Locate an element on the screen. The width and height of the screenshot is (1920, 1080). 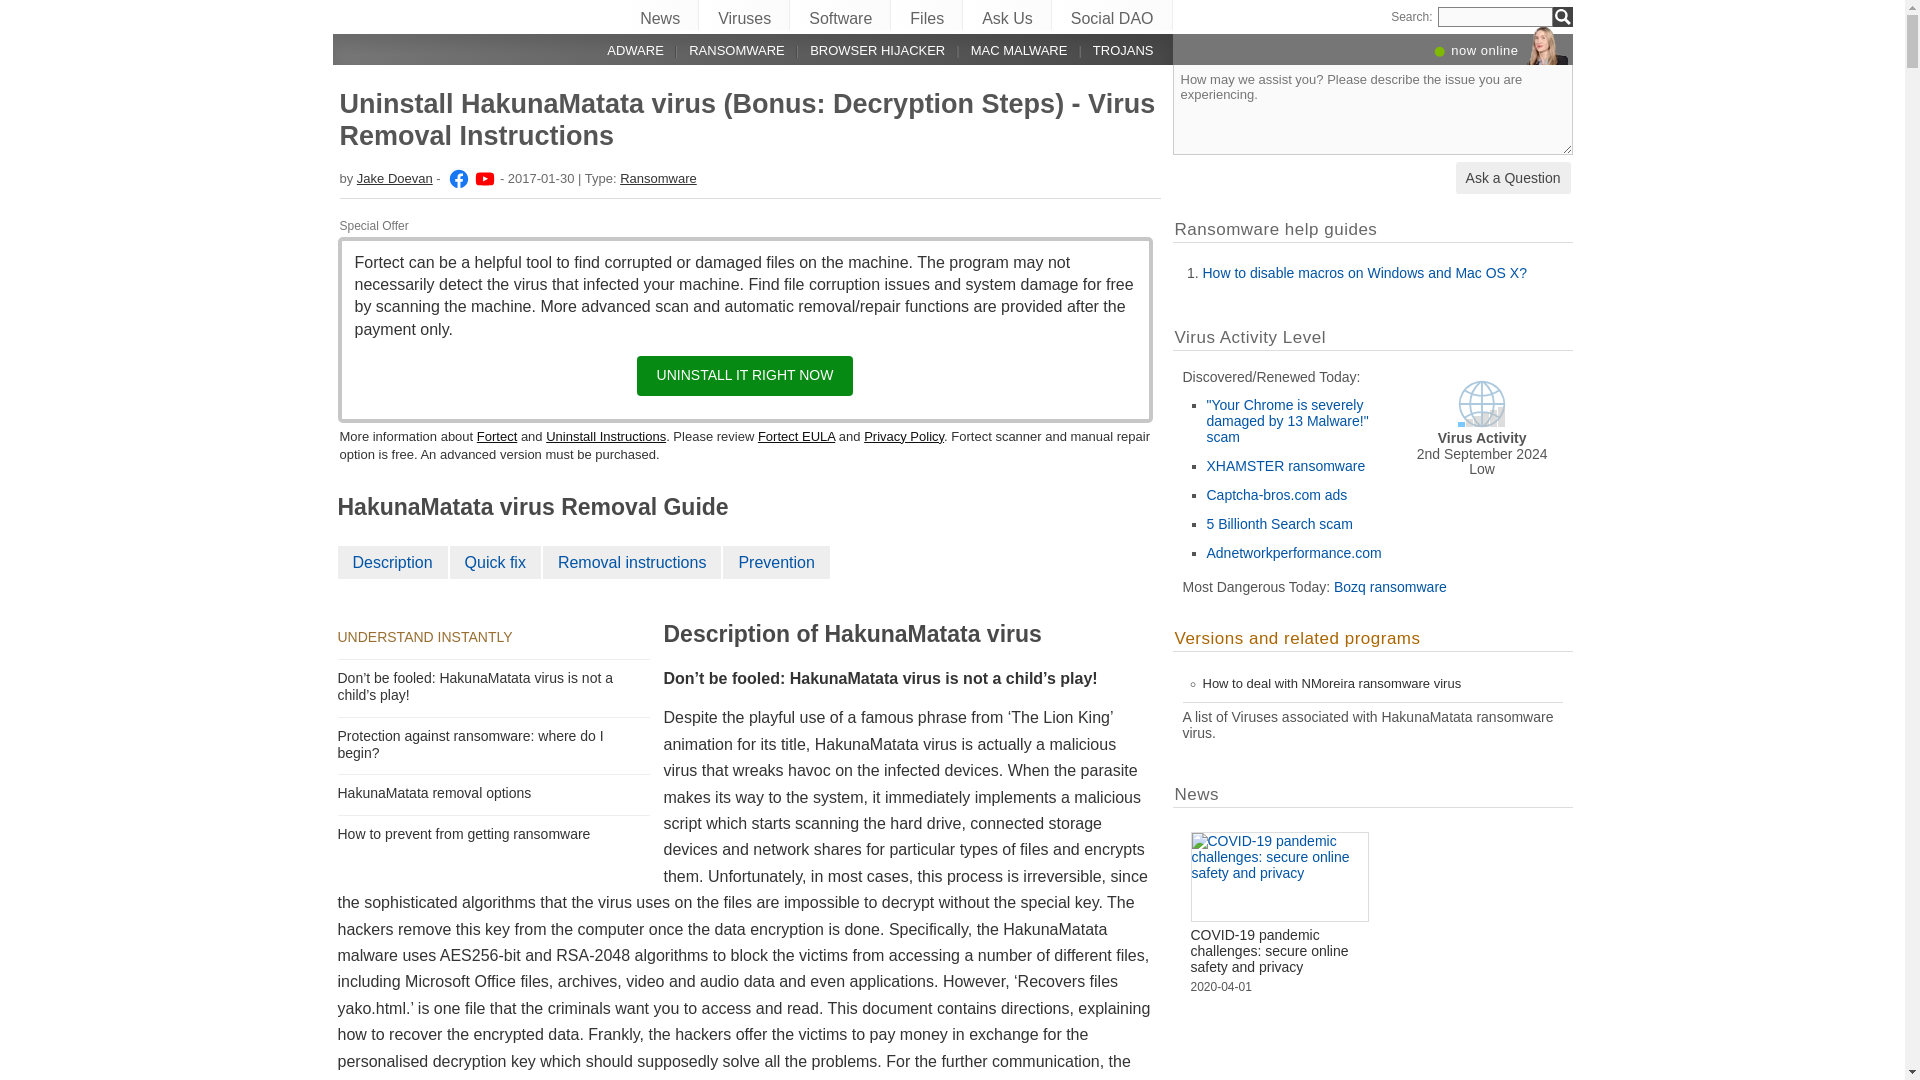
Jake Doevan is located at coordinates (456, 178).